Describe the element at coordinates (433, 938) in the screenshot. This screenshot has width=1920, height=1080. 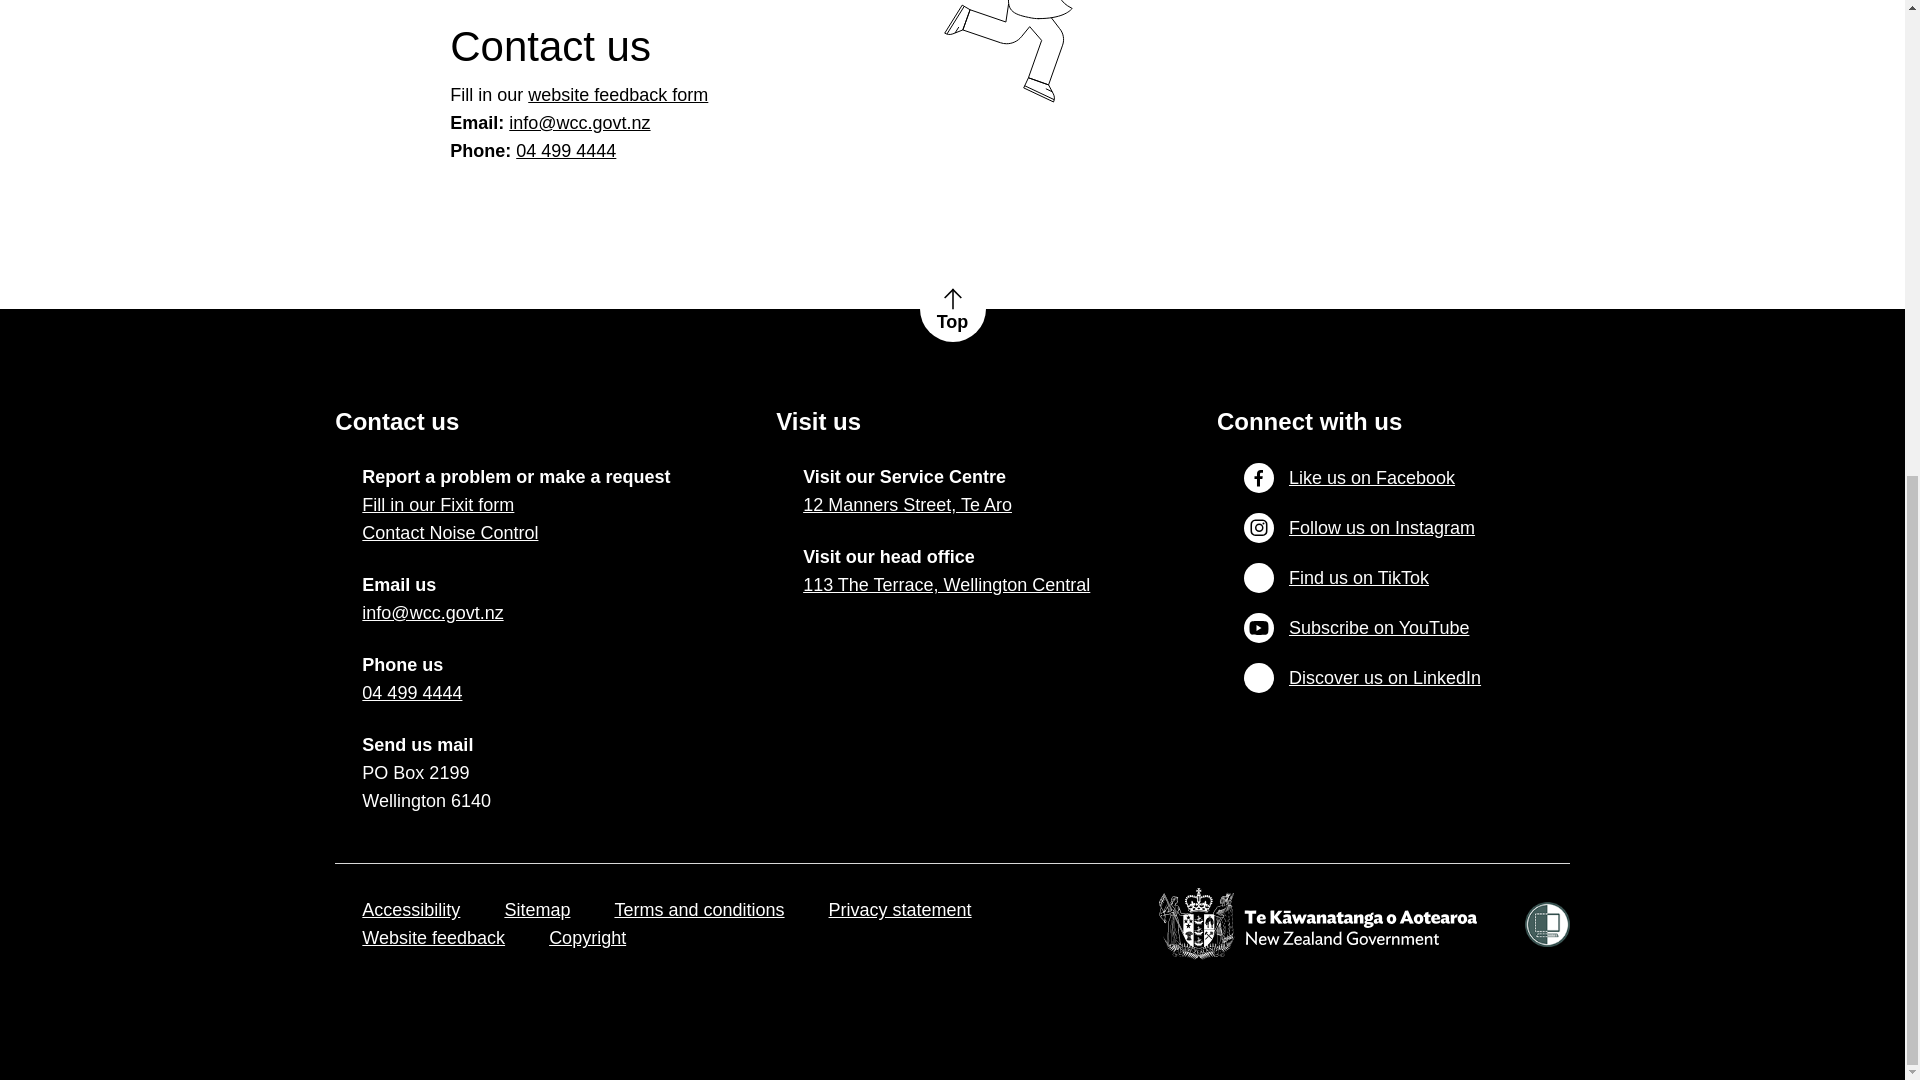
I see `Link opens in a new window` at that location.